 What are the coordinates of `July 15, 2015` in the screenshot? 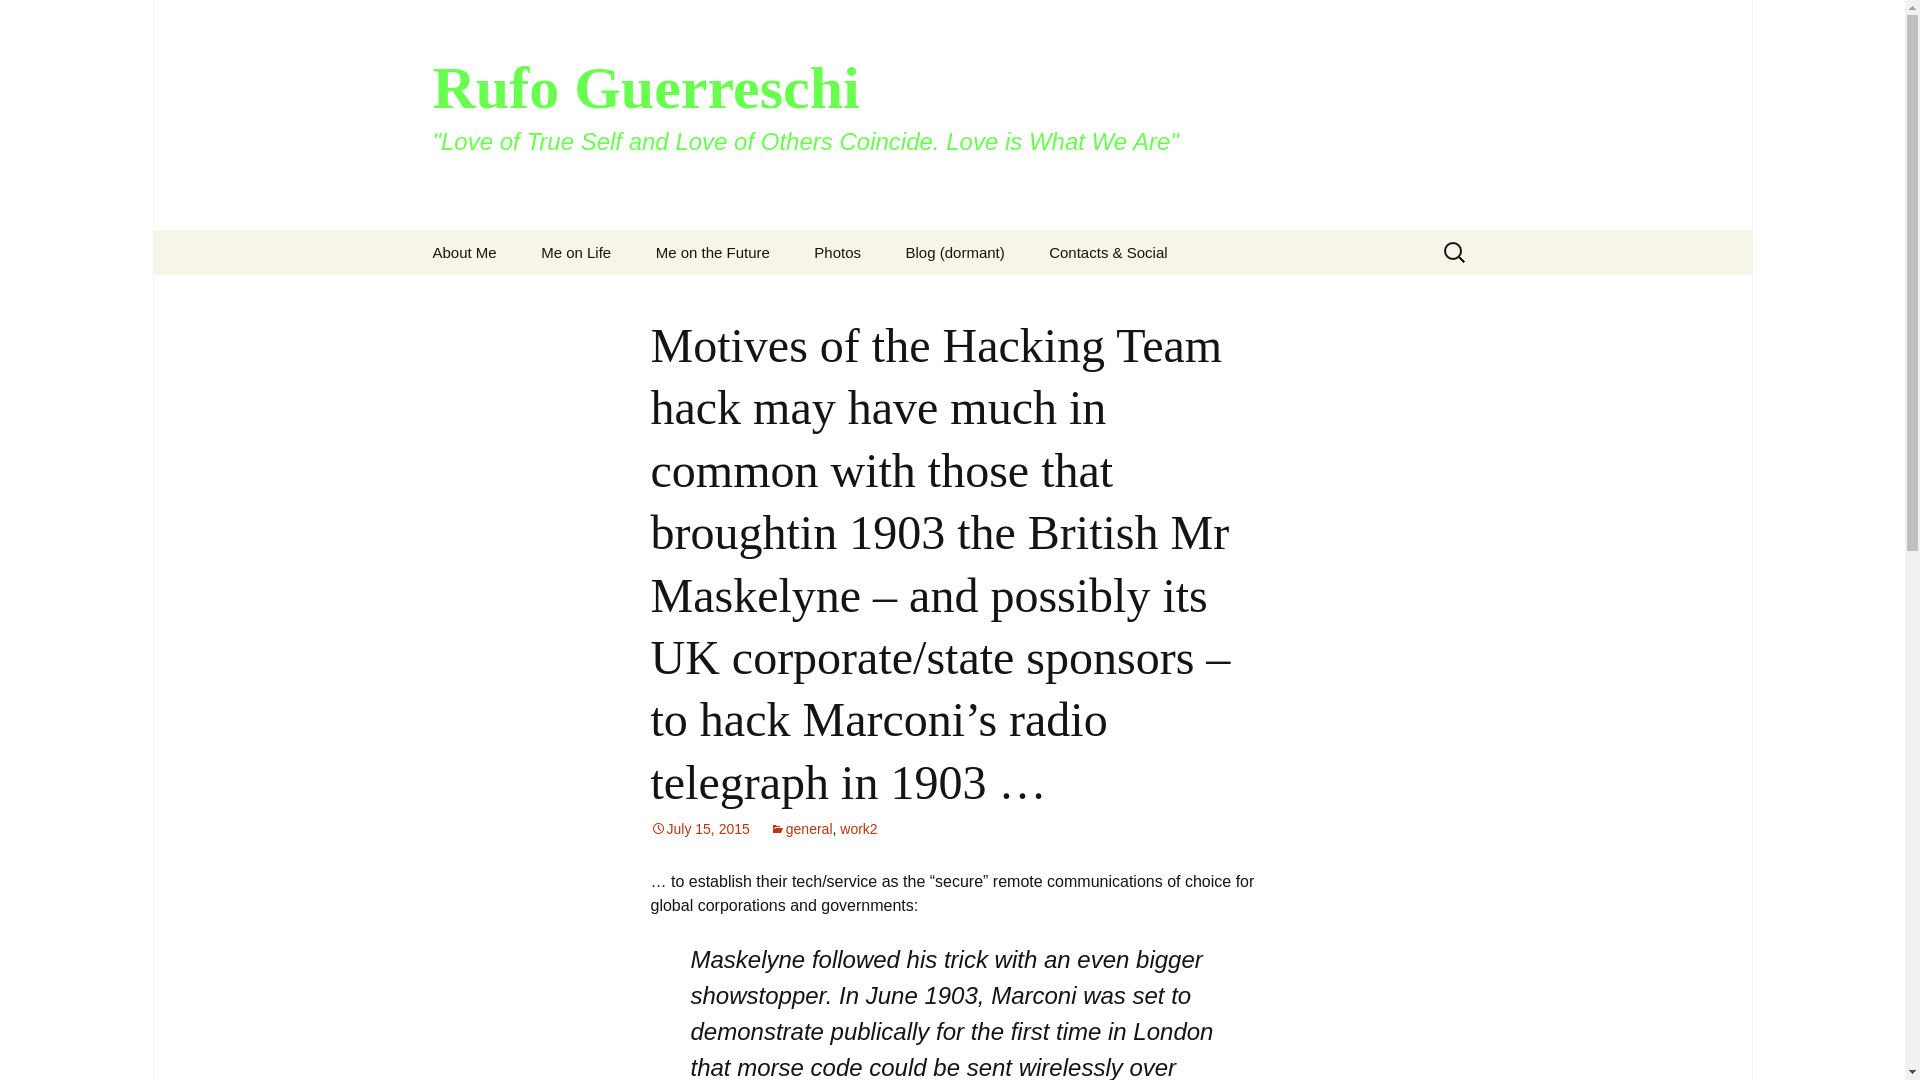 It's located at (699, 828).